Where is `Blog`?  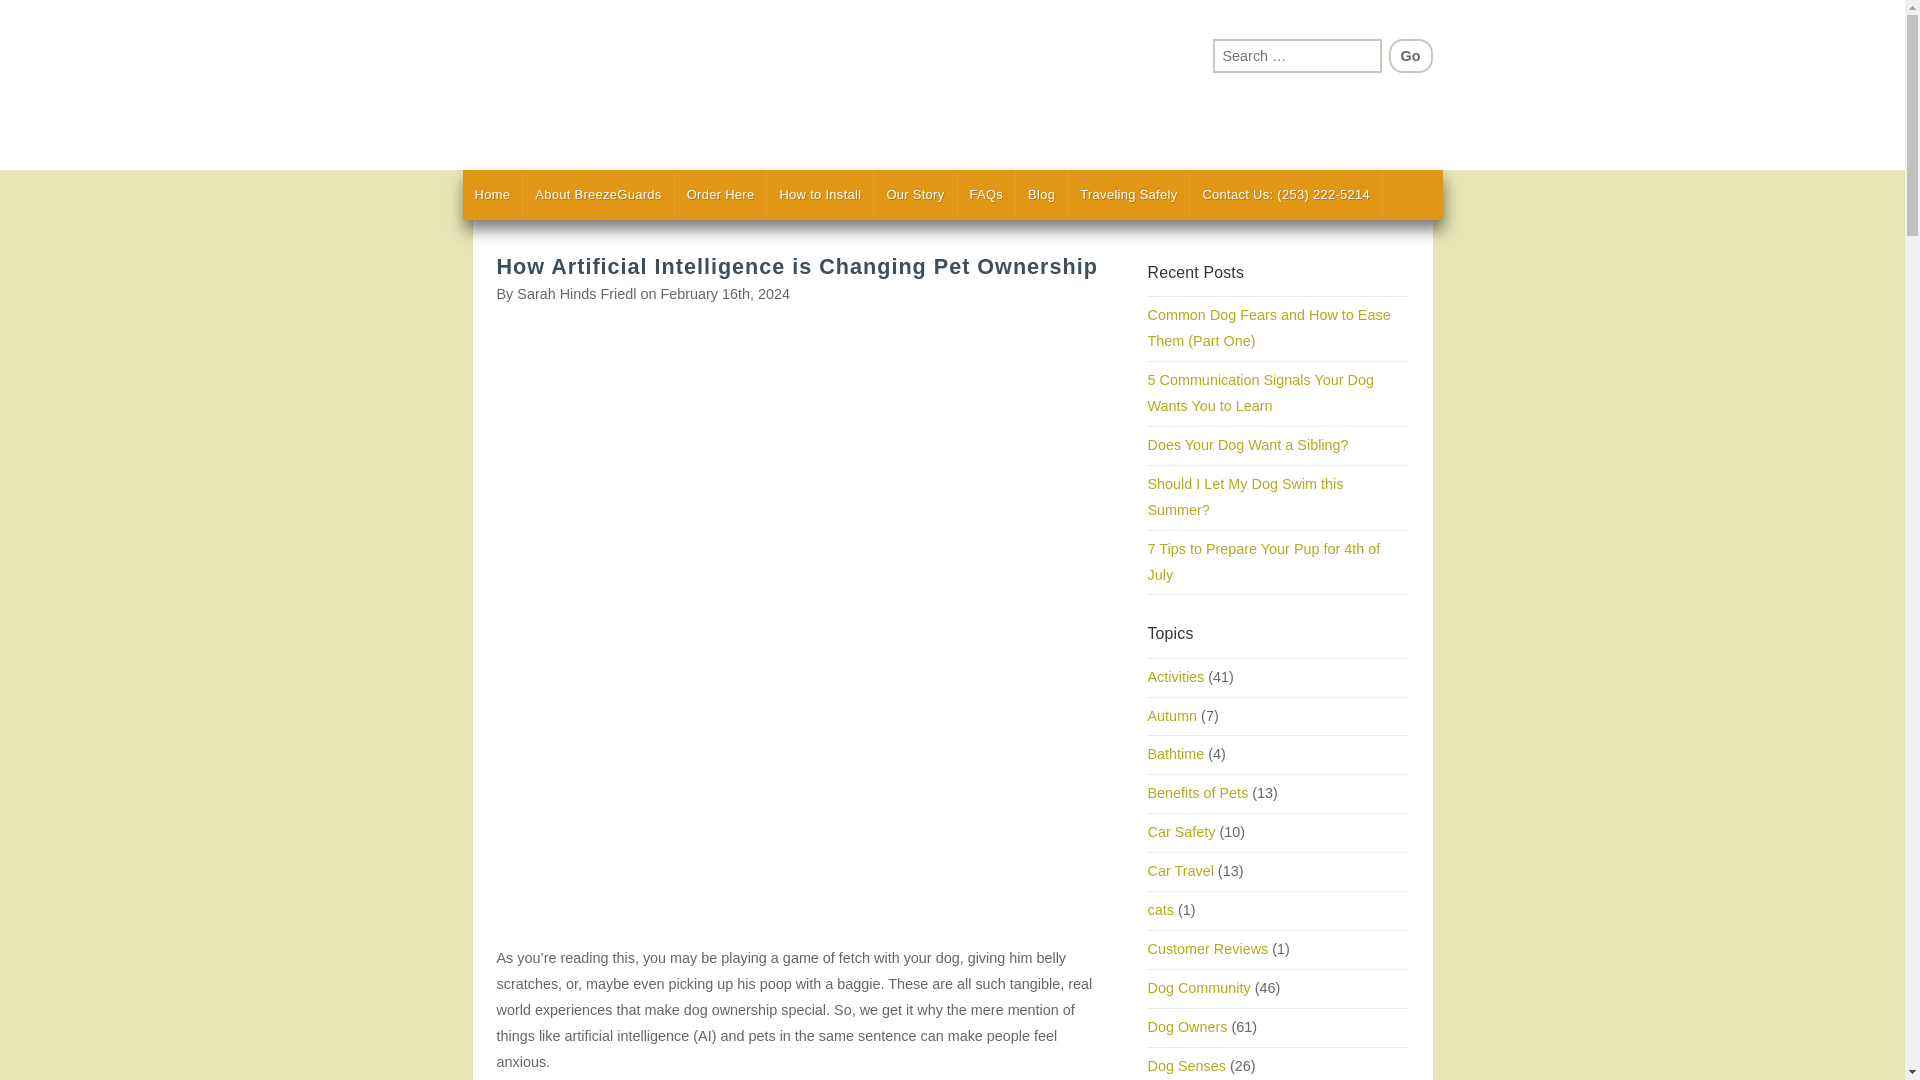 Blog is located at coordinates (1041, 194).